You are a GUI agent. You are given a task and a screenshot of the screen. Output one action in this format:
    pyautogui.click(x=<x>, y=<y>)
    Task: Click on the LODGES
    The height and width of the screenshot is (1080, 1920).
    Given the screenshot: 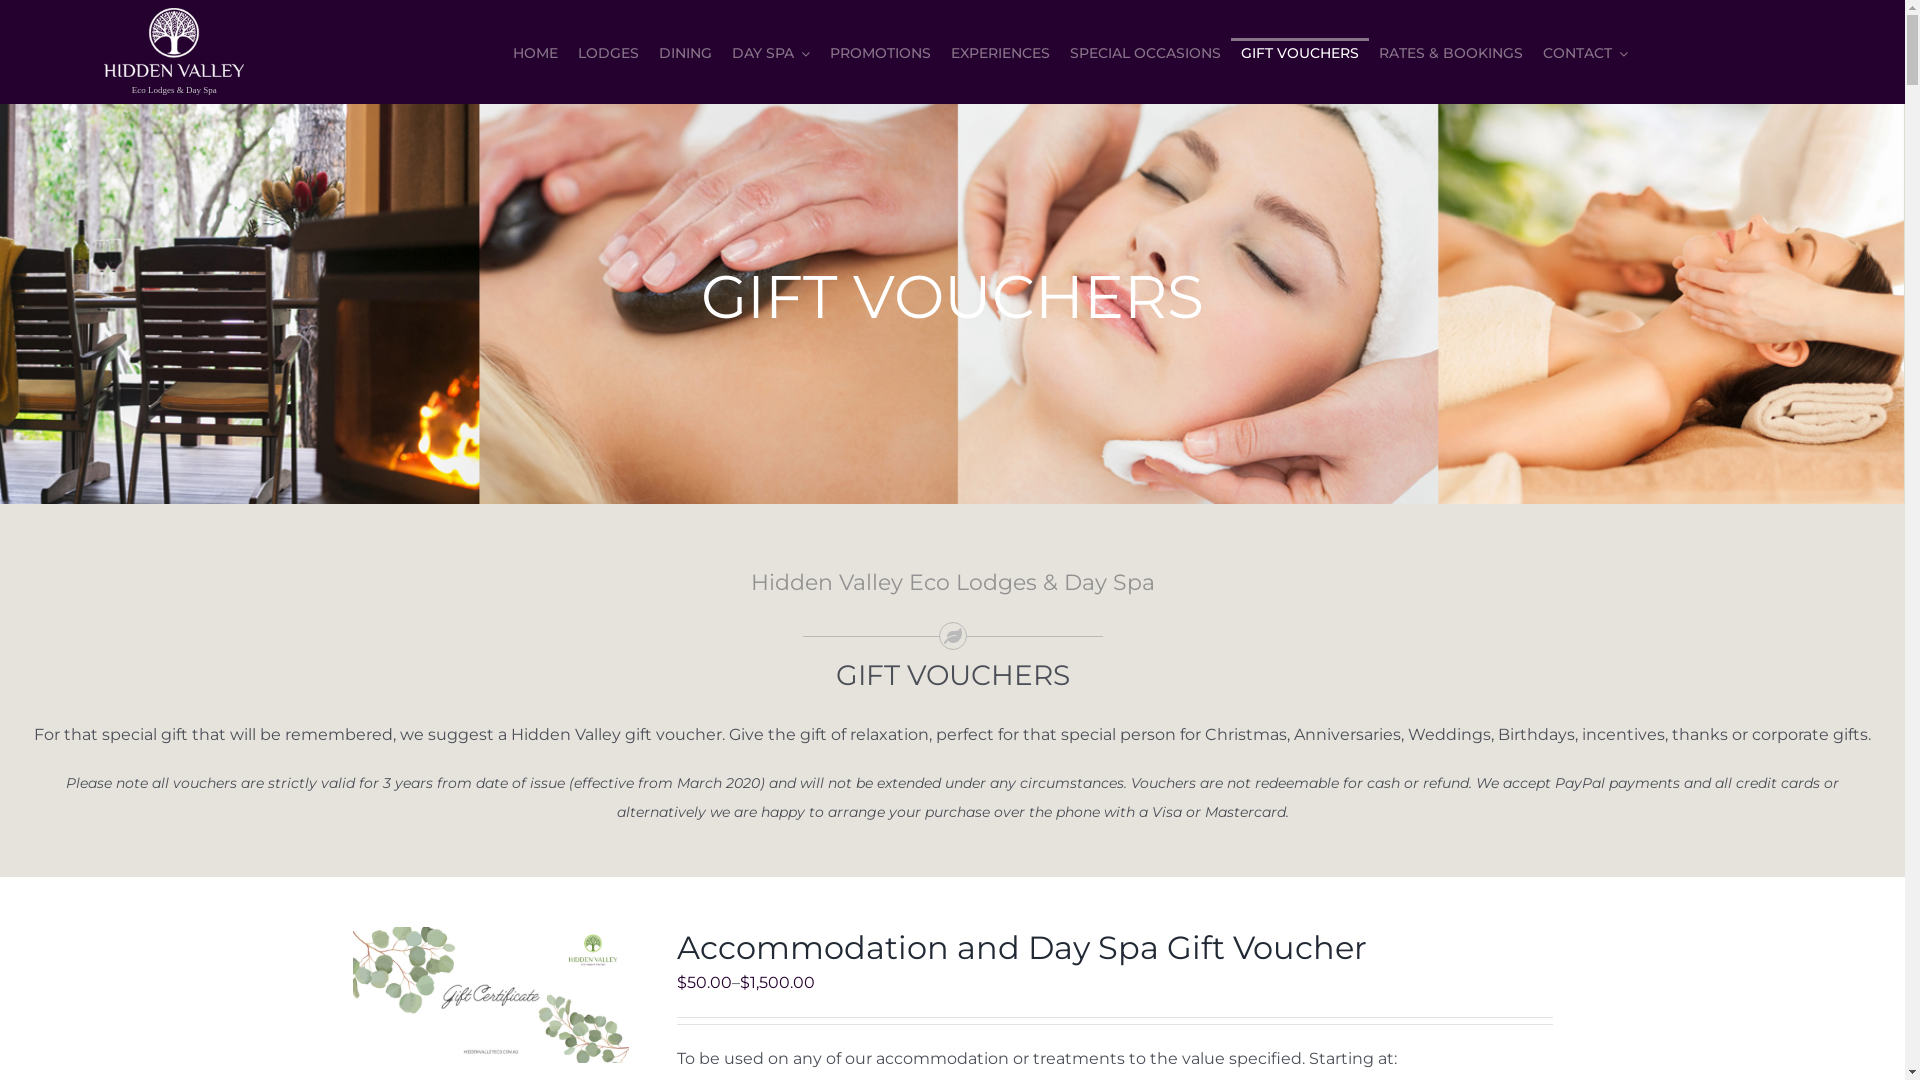 What is the action you would take?
    pyautogui.click(x=608, y=52)
    